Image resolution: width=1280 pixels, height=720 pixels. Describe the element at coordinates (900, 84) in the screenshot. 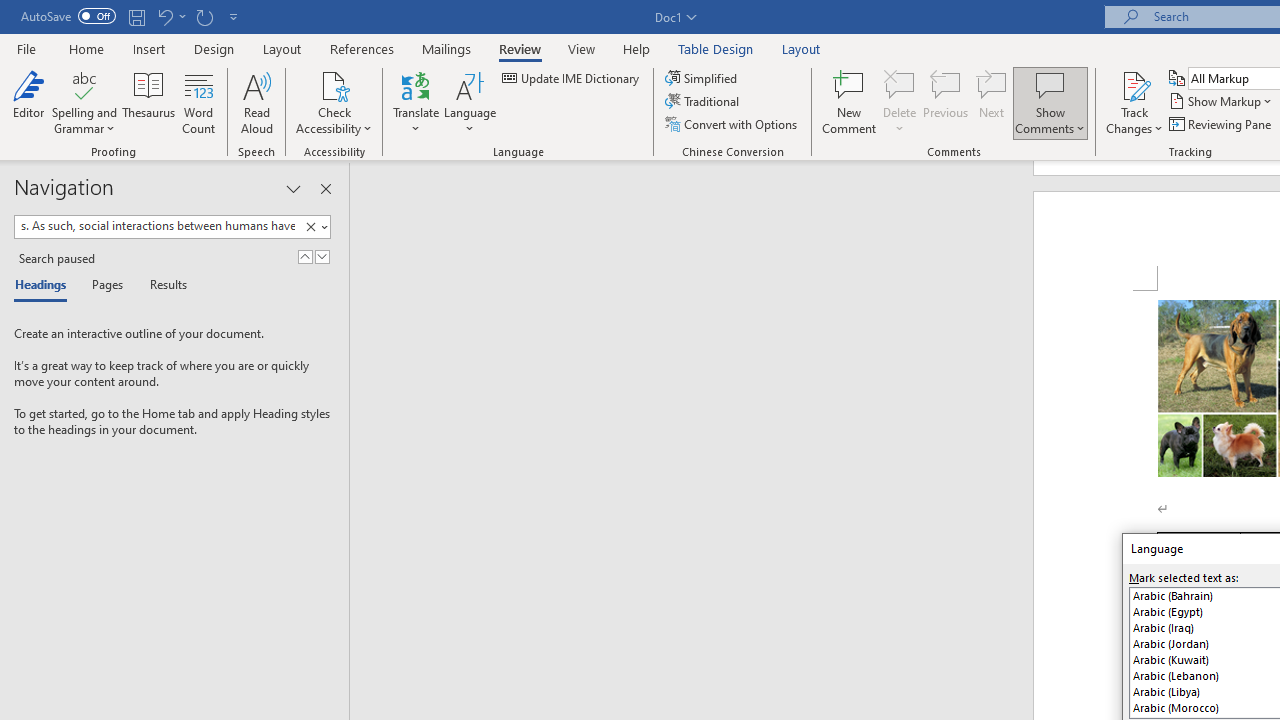

I see `Delete` at that location.